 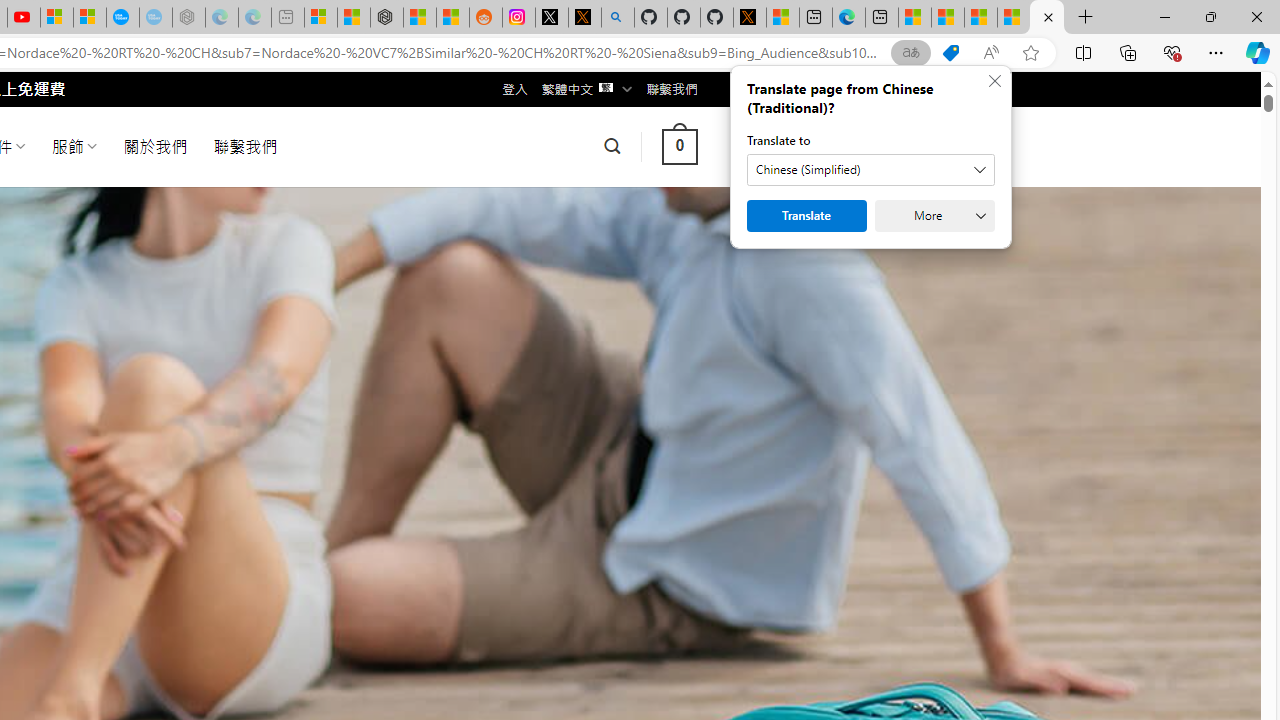 I want to click on Welcome to Microsoft Edge, so click(x=849, y=18).